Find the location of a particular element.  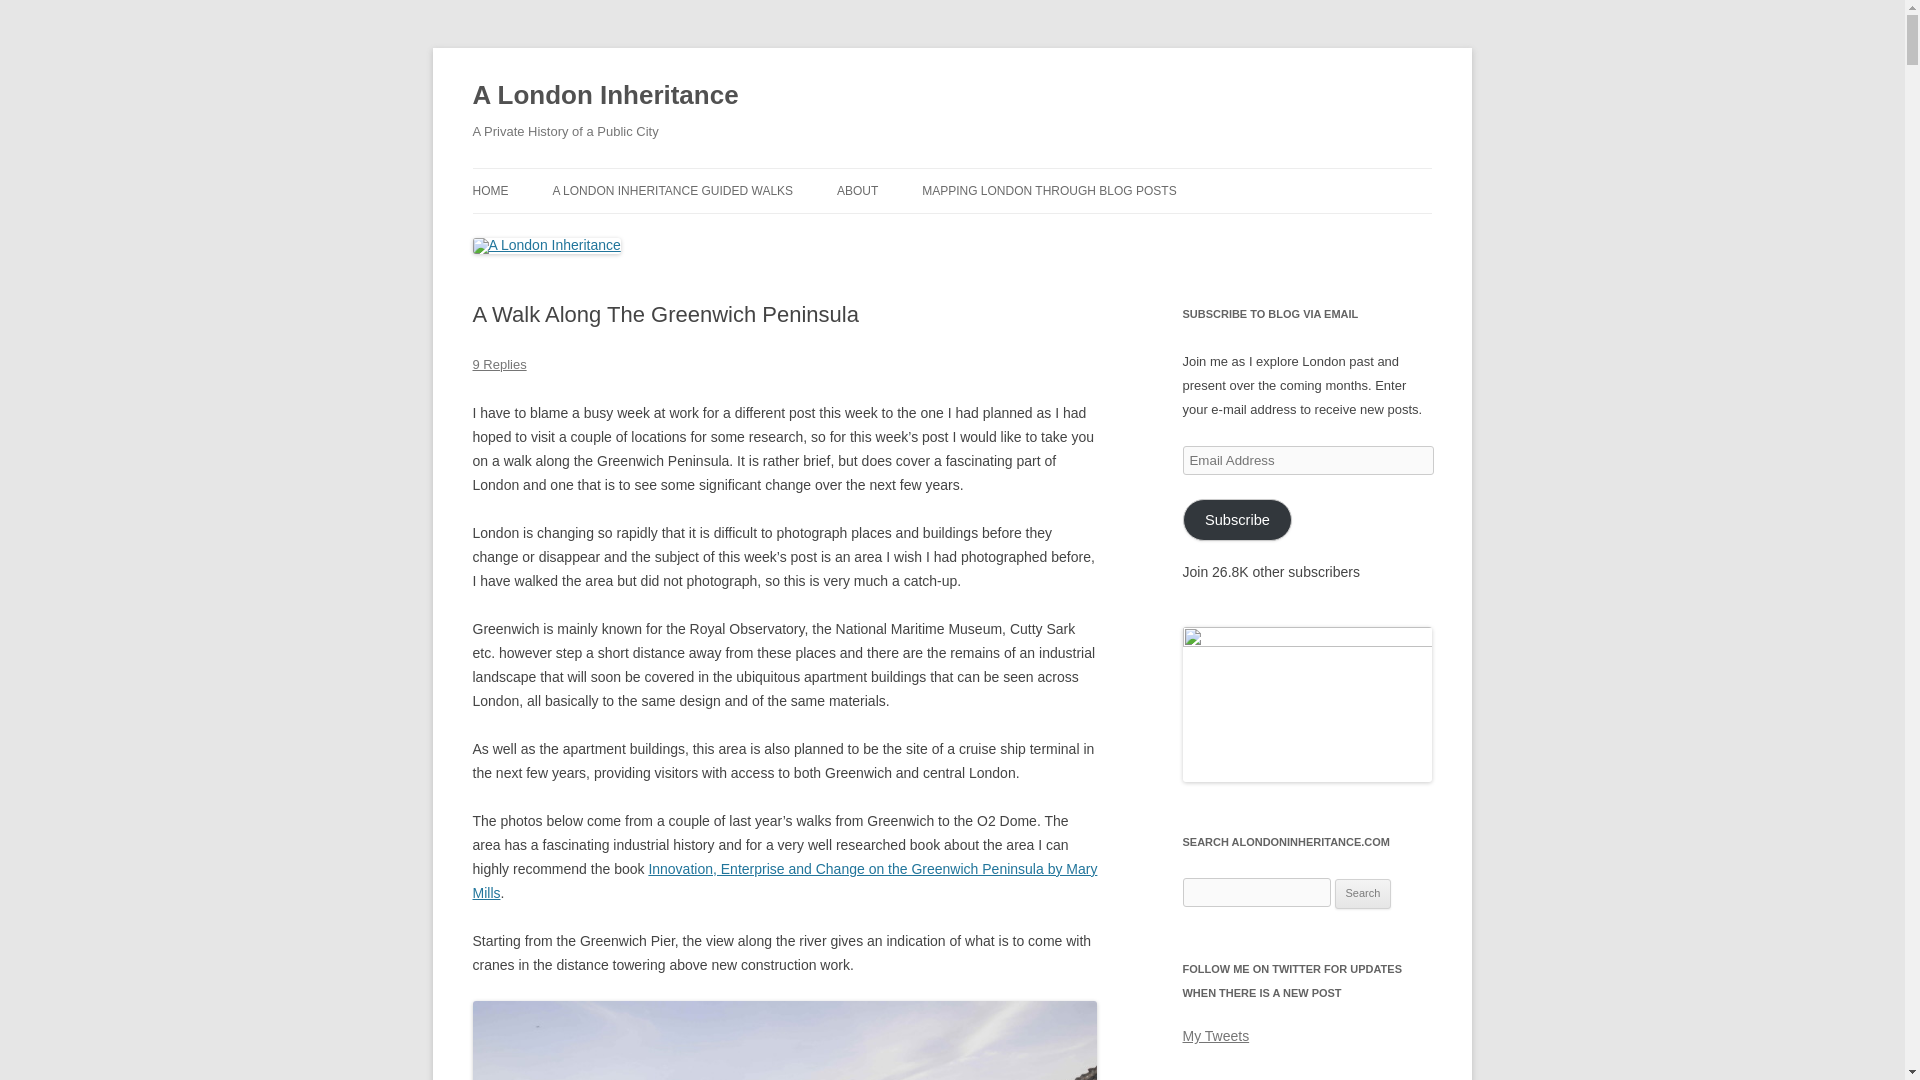

ABOUT is located at coordinates (857, 190).